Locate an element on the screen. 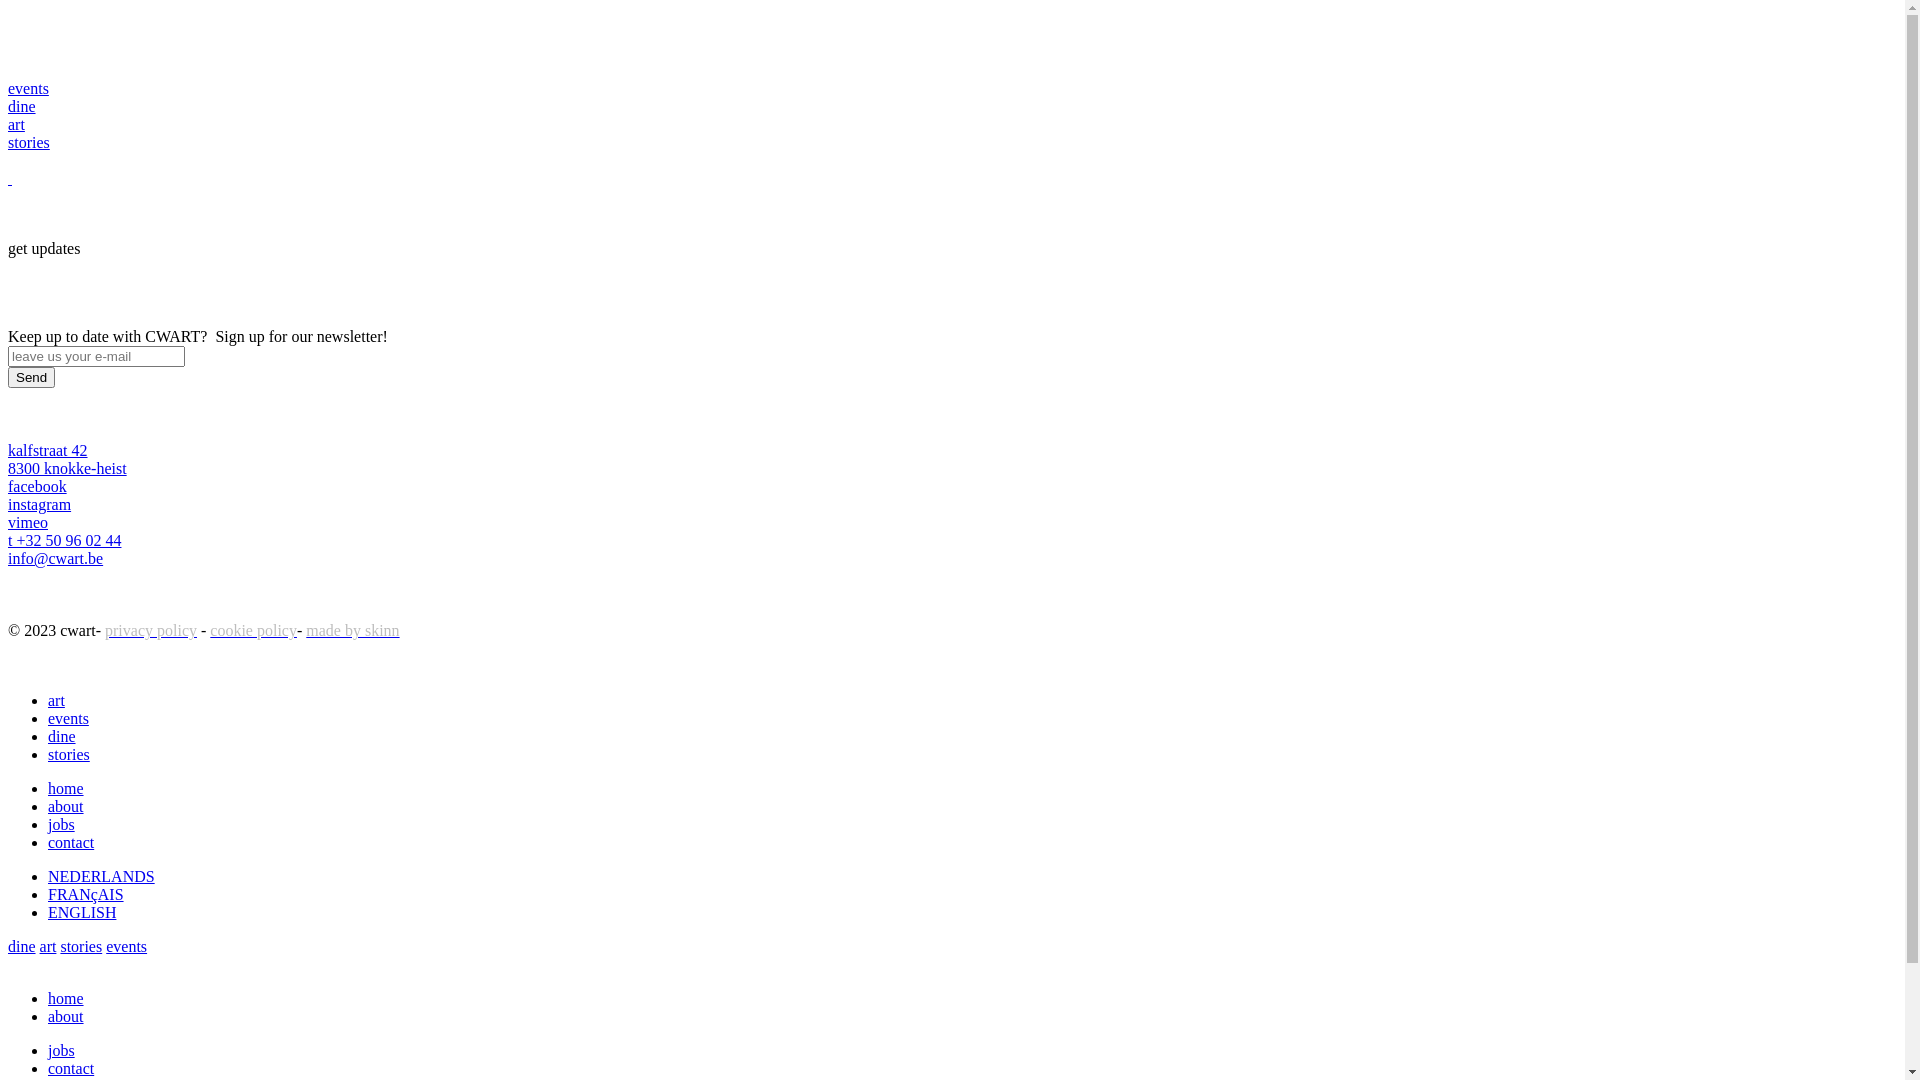  dine is located at coordinates (22, 946).